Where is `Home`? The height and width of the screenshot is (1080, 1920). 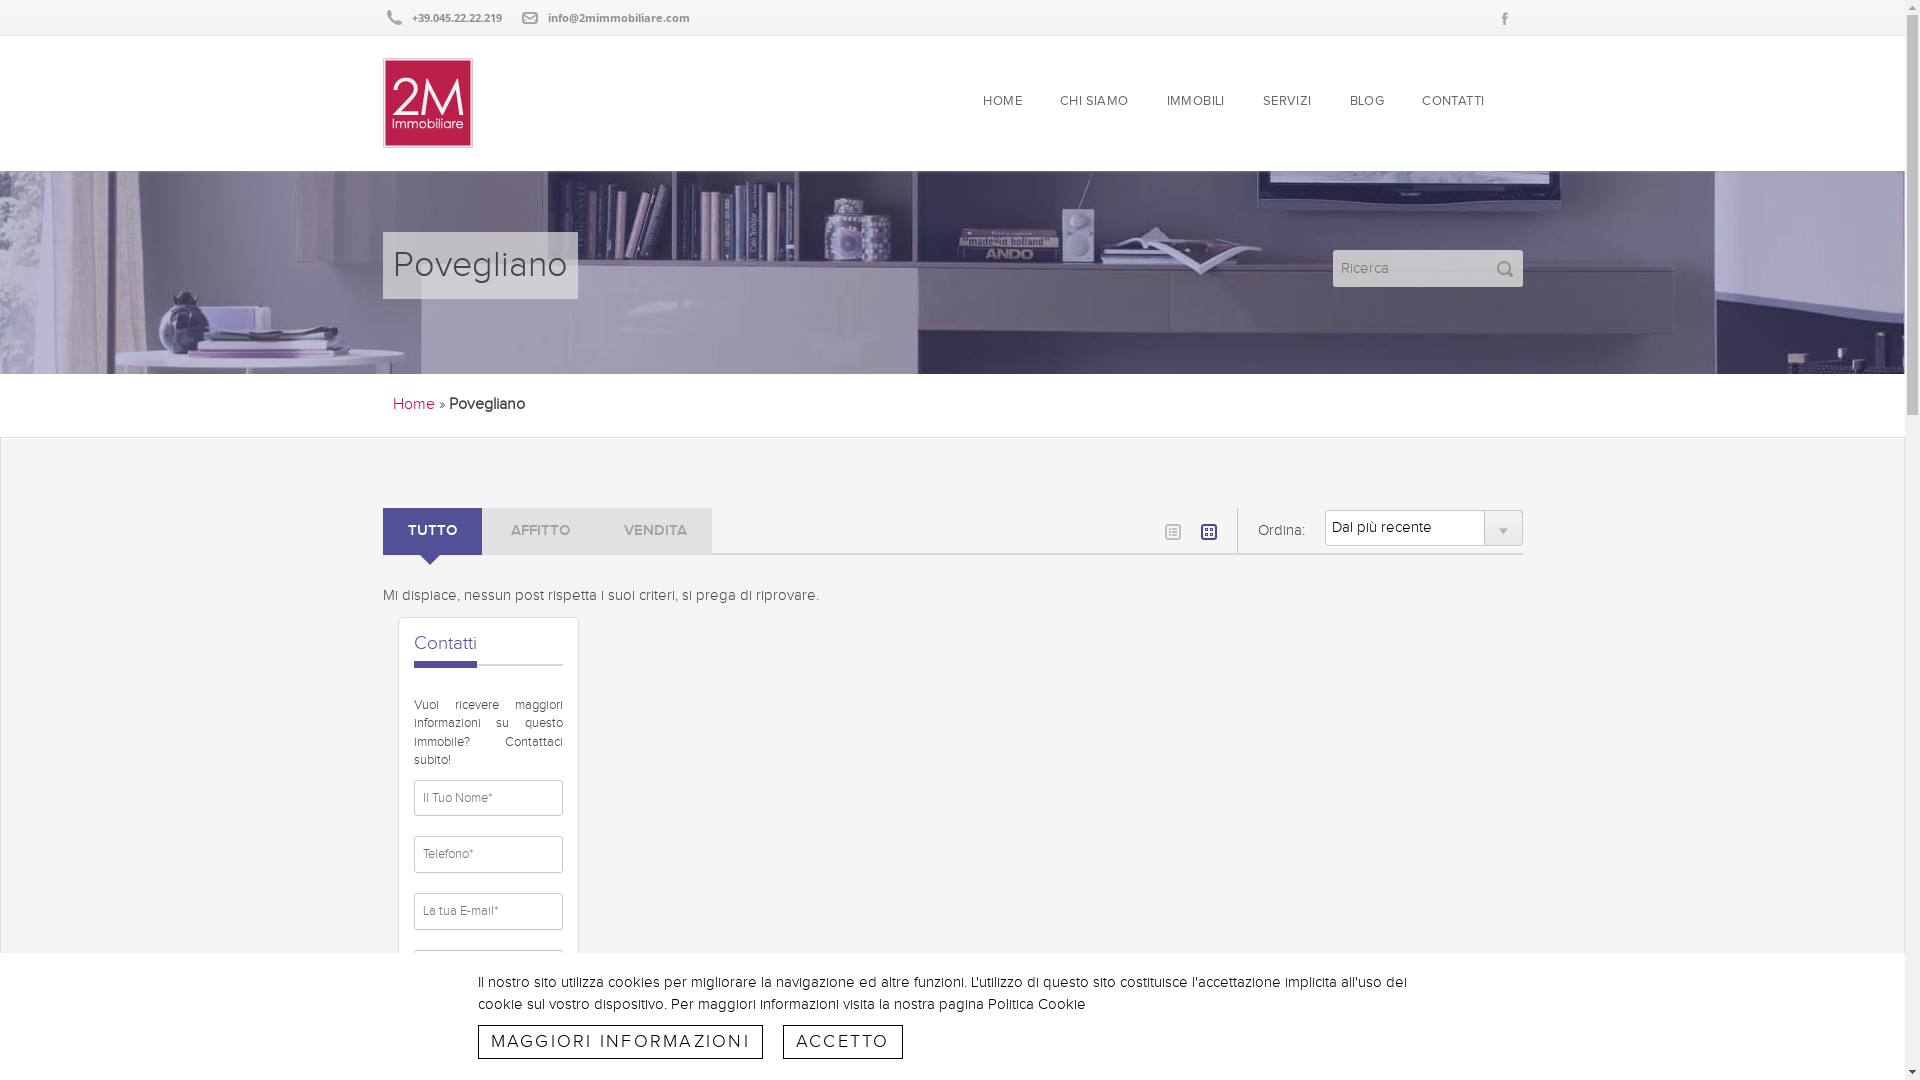 Home is located at coordinates (413, 404).